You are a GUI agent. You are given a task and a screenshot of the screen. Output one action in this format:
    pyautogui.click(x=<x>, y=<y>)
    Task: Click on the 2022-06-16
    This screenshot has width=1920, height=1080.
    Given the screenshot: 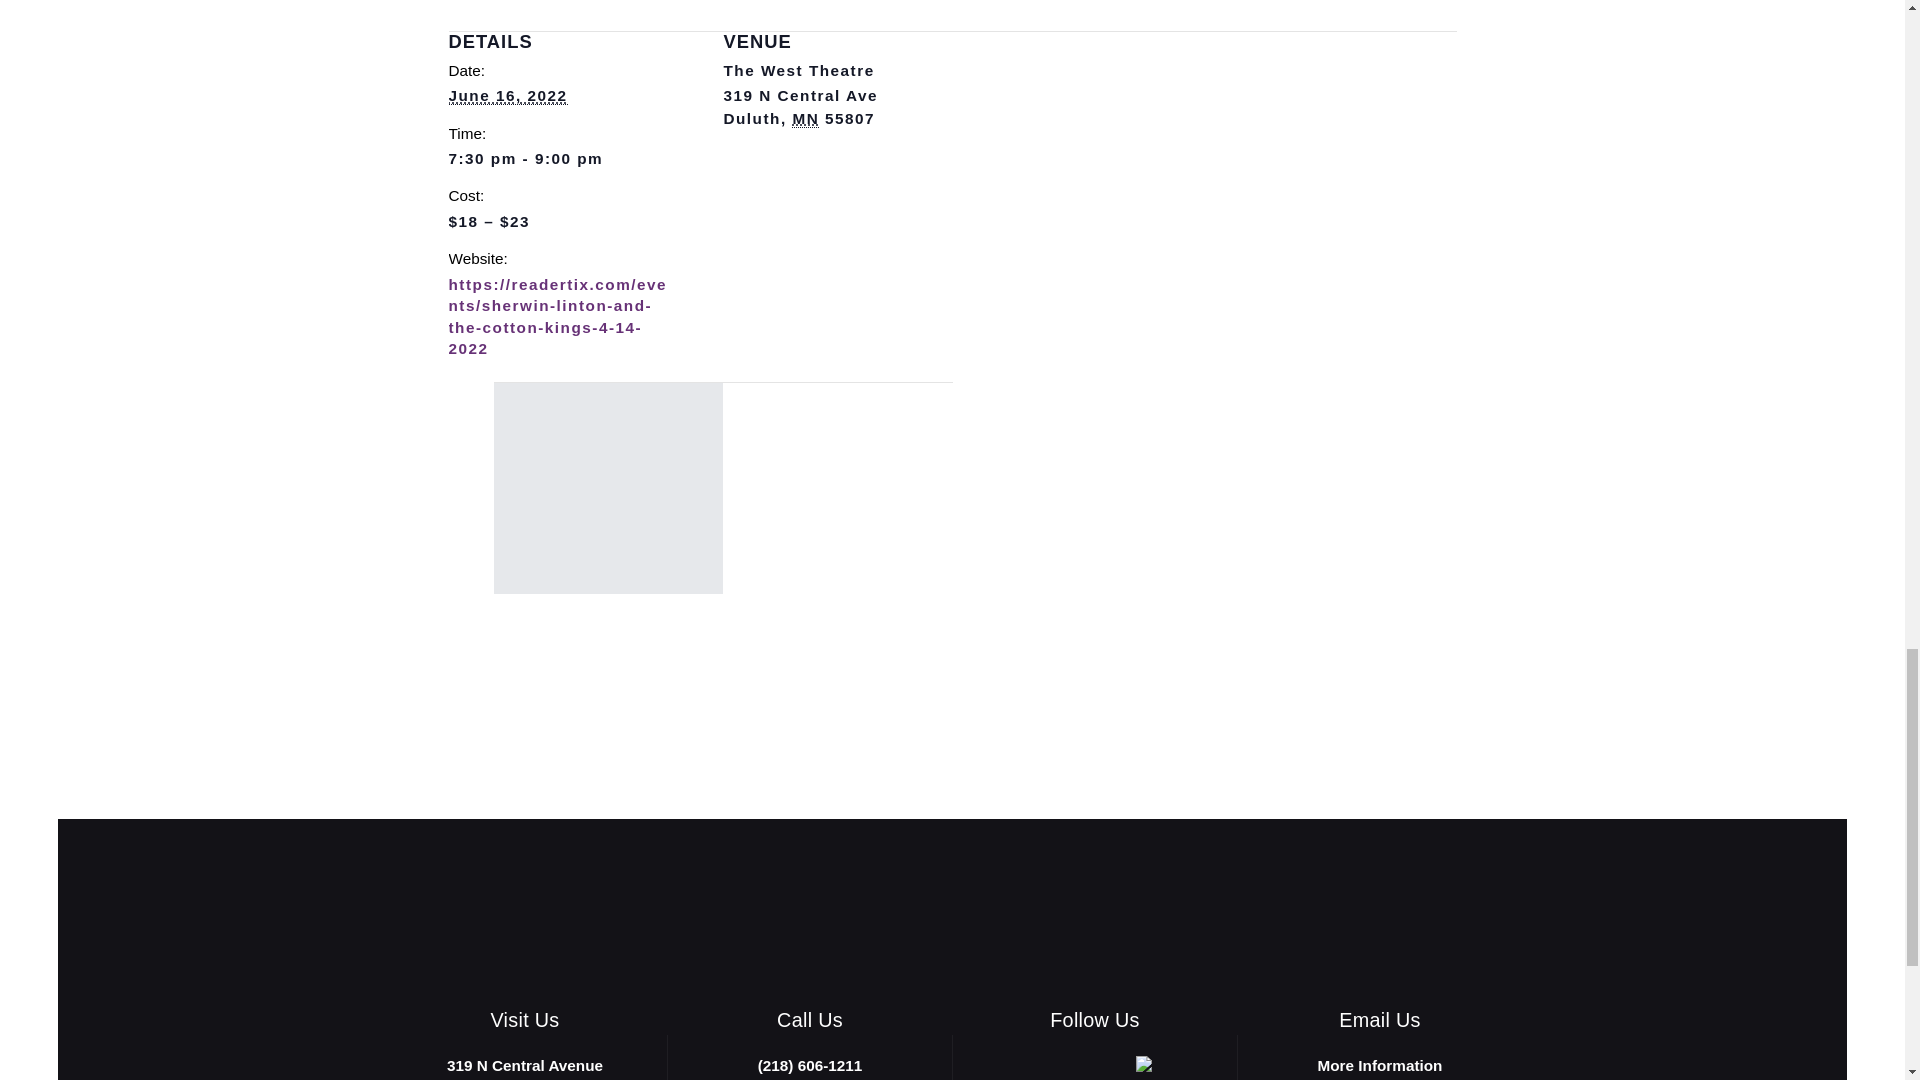 What is the action you would take?
    pyautogui.click(x=562, y=158)
    